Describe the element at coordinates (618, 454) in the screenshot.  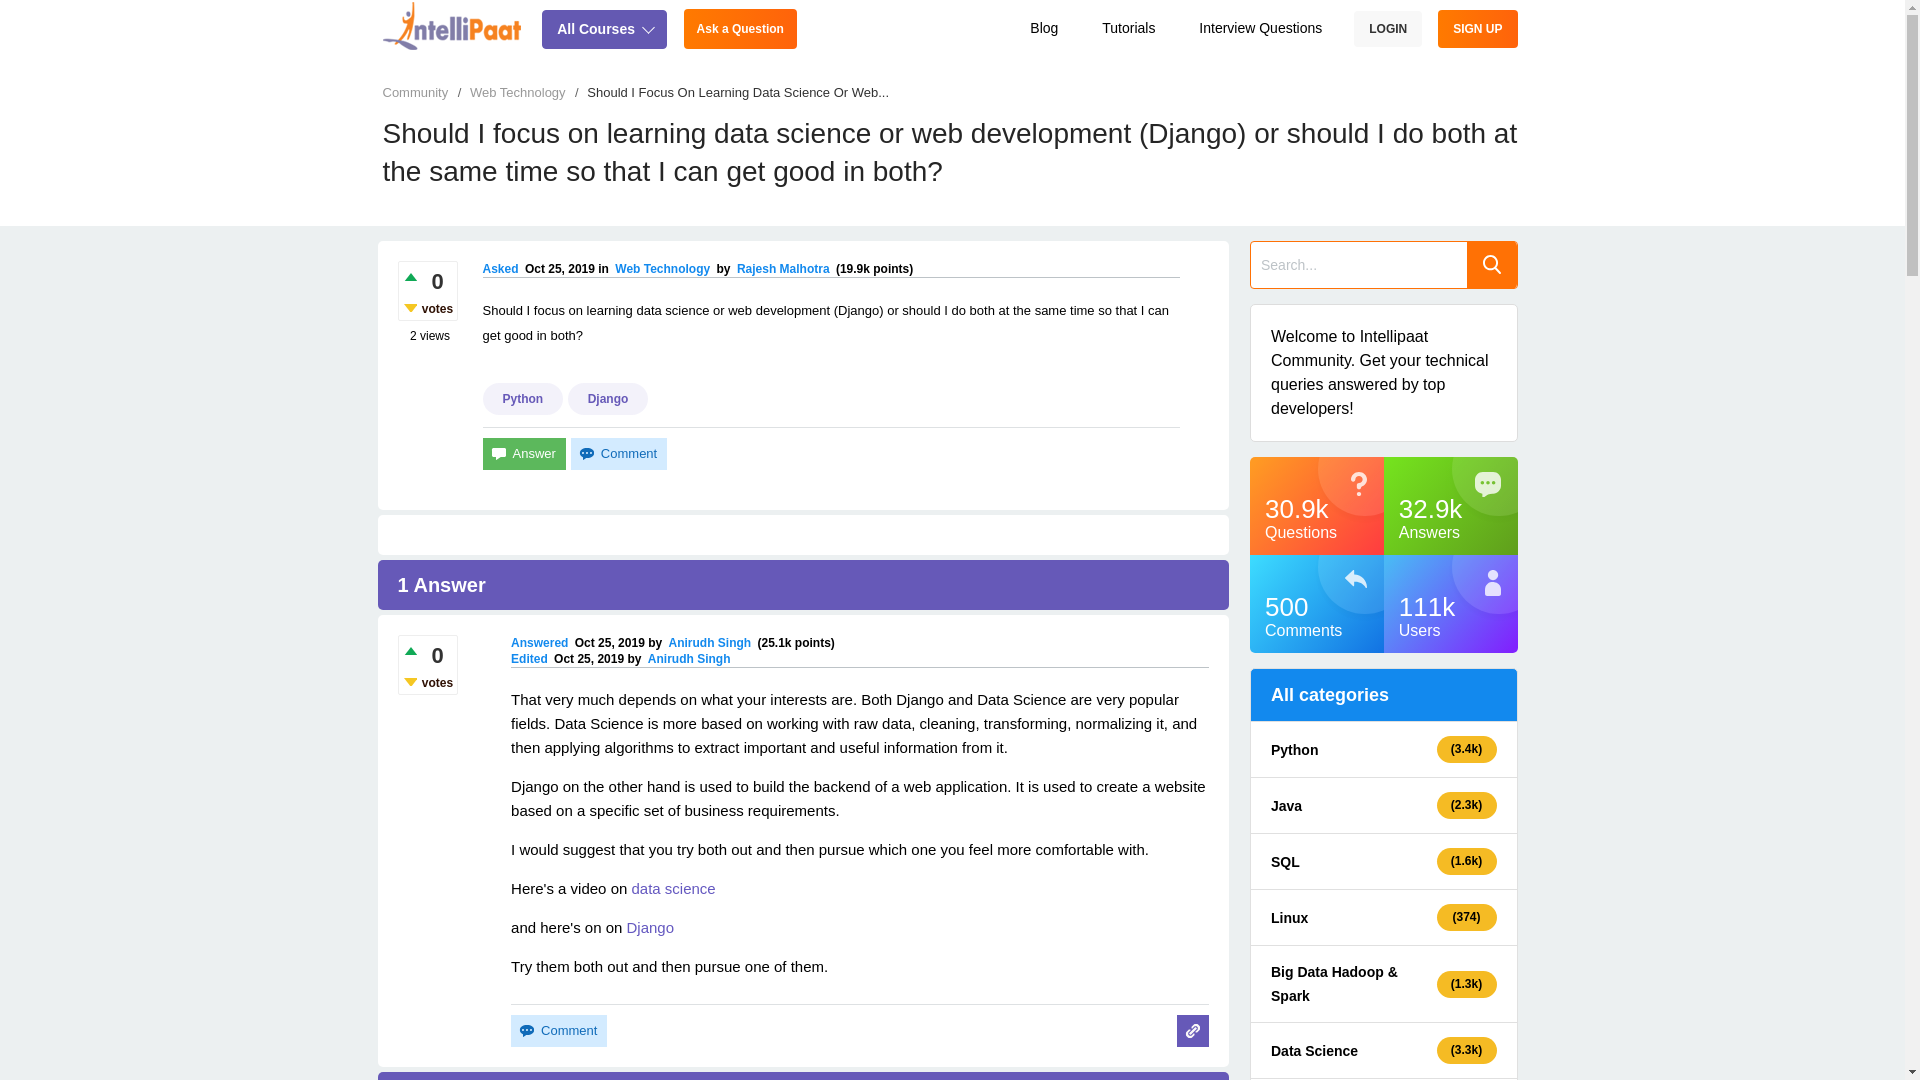
I see `Add a comment on this question` at that location.